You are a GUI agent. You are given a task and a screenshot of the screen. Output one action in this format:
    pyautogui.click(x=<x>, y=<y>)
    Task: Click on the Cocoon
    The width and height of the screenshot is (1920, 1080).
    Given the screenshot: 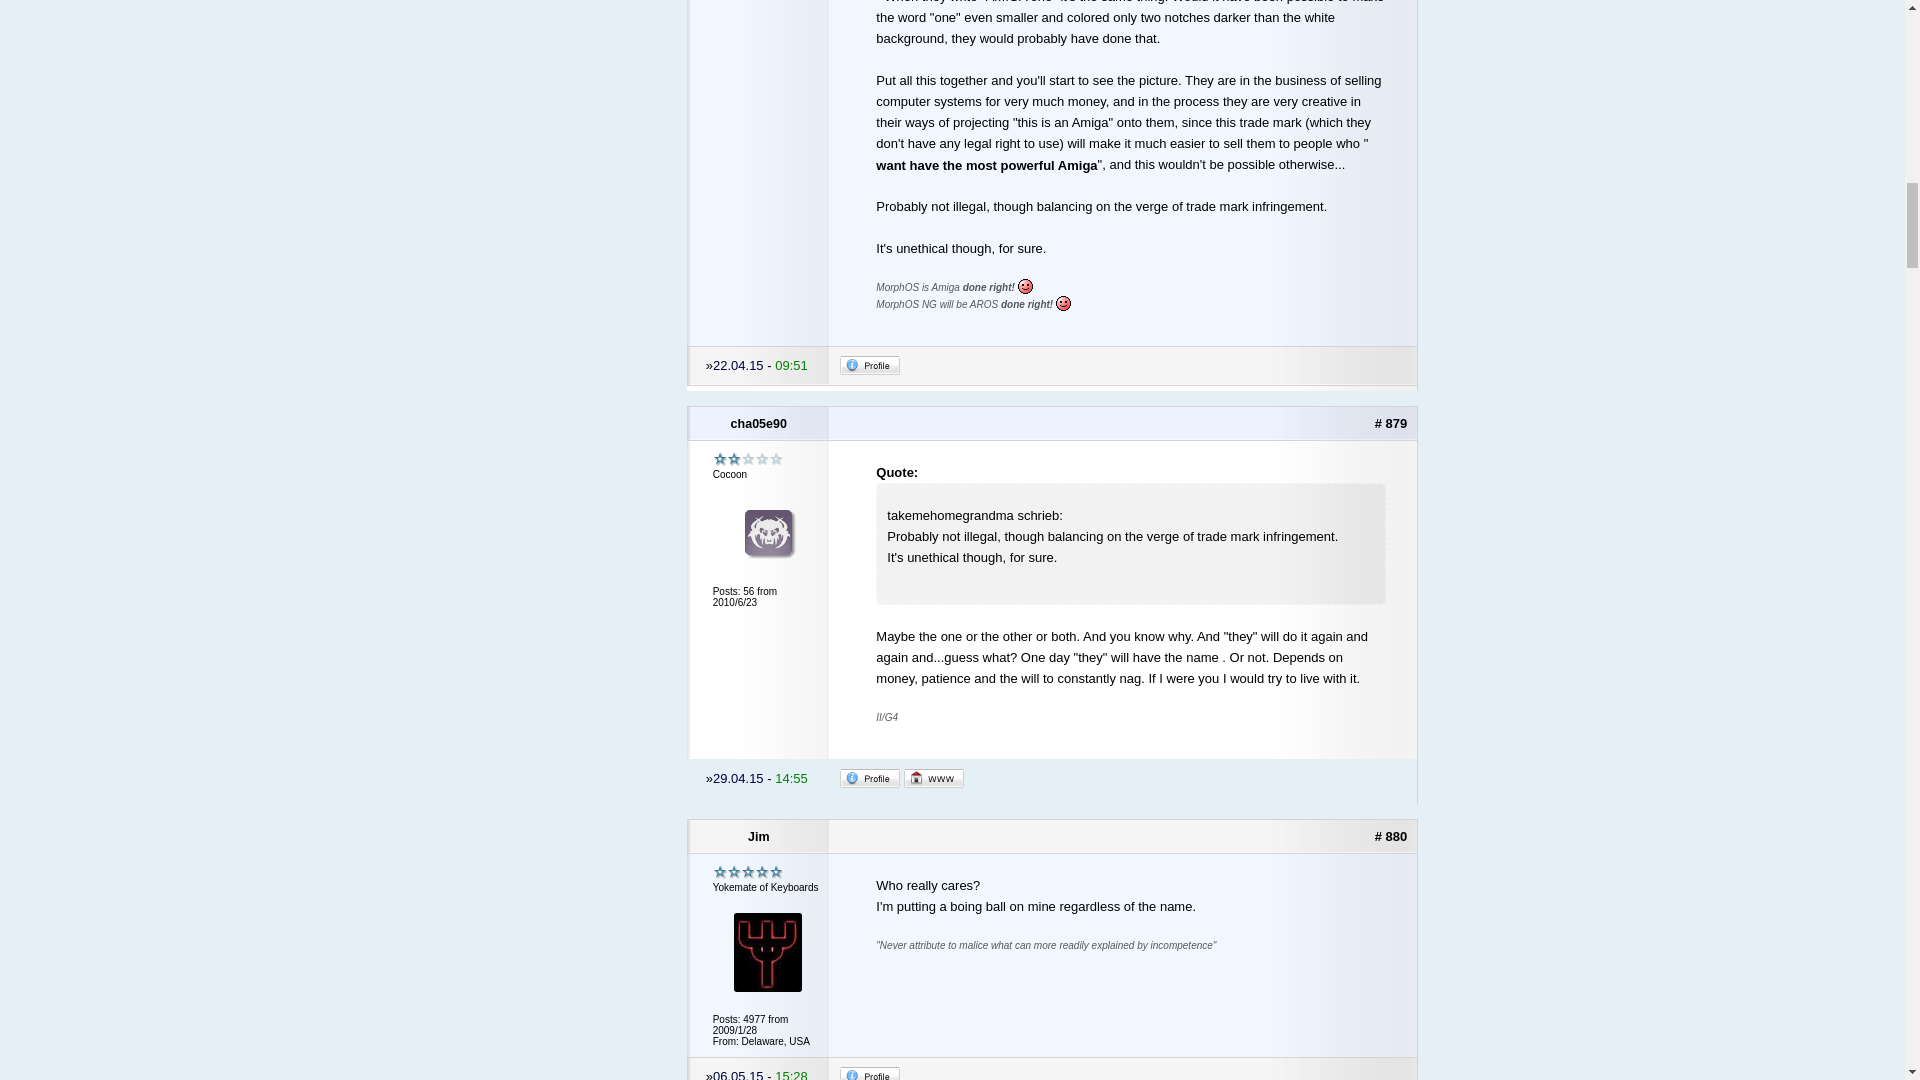 What is the action you would take?
    pyautogui.click(x=748, y=459)
    